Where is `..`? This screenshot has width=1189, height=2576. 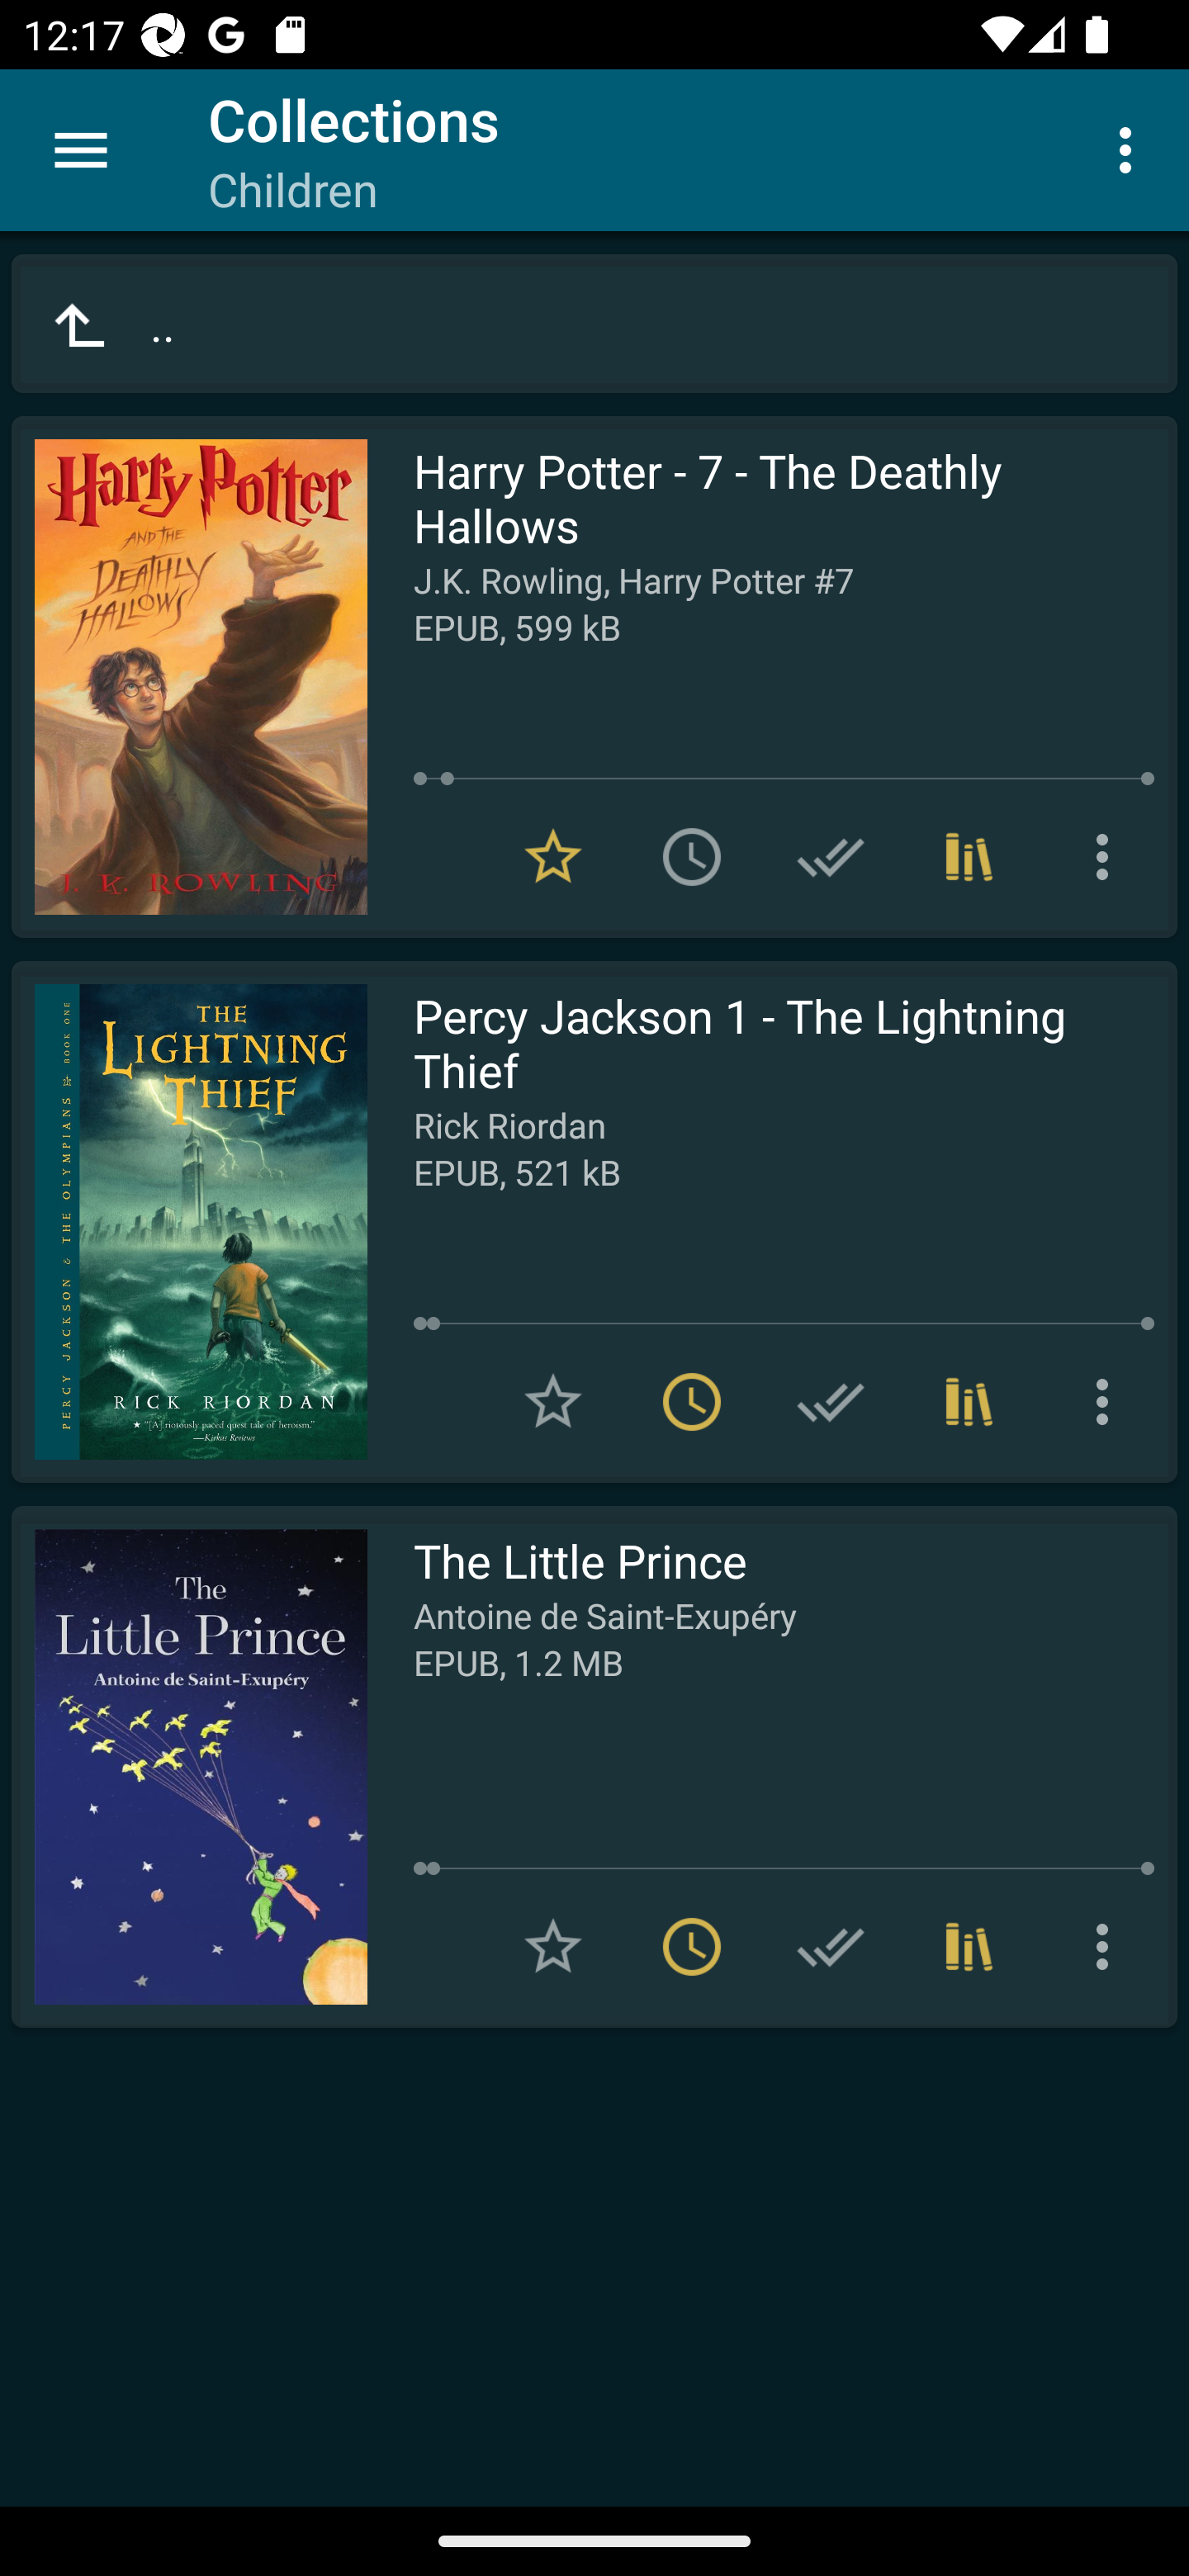
.. is located at coordinates (594, 324).